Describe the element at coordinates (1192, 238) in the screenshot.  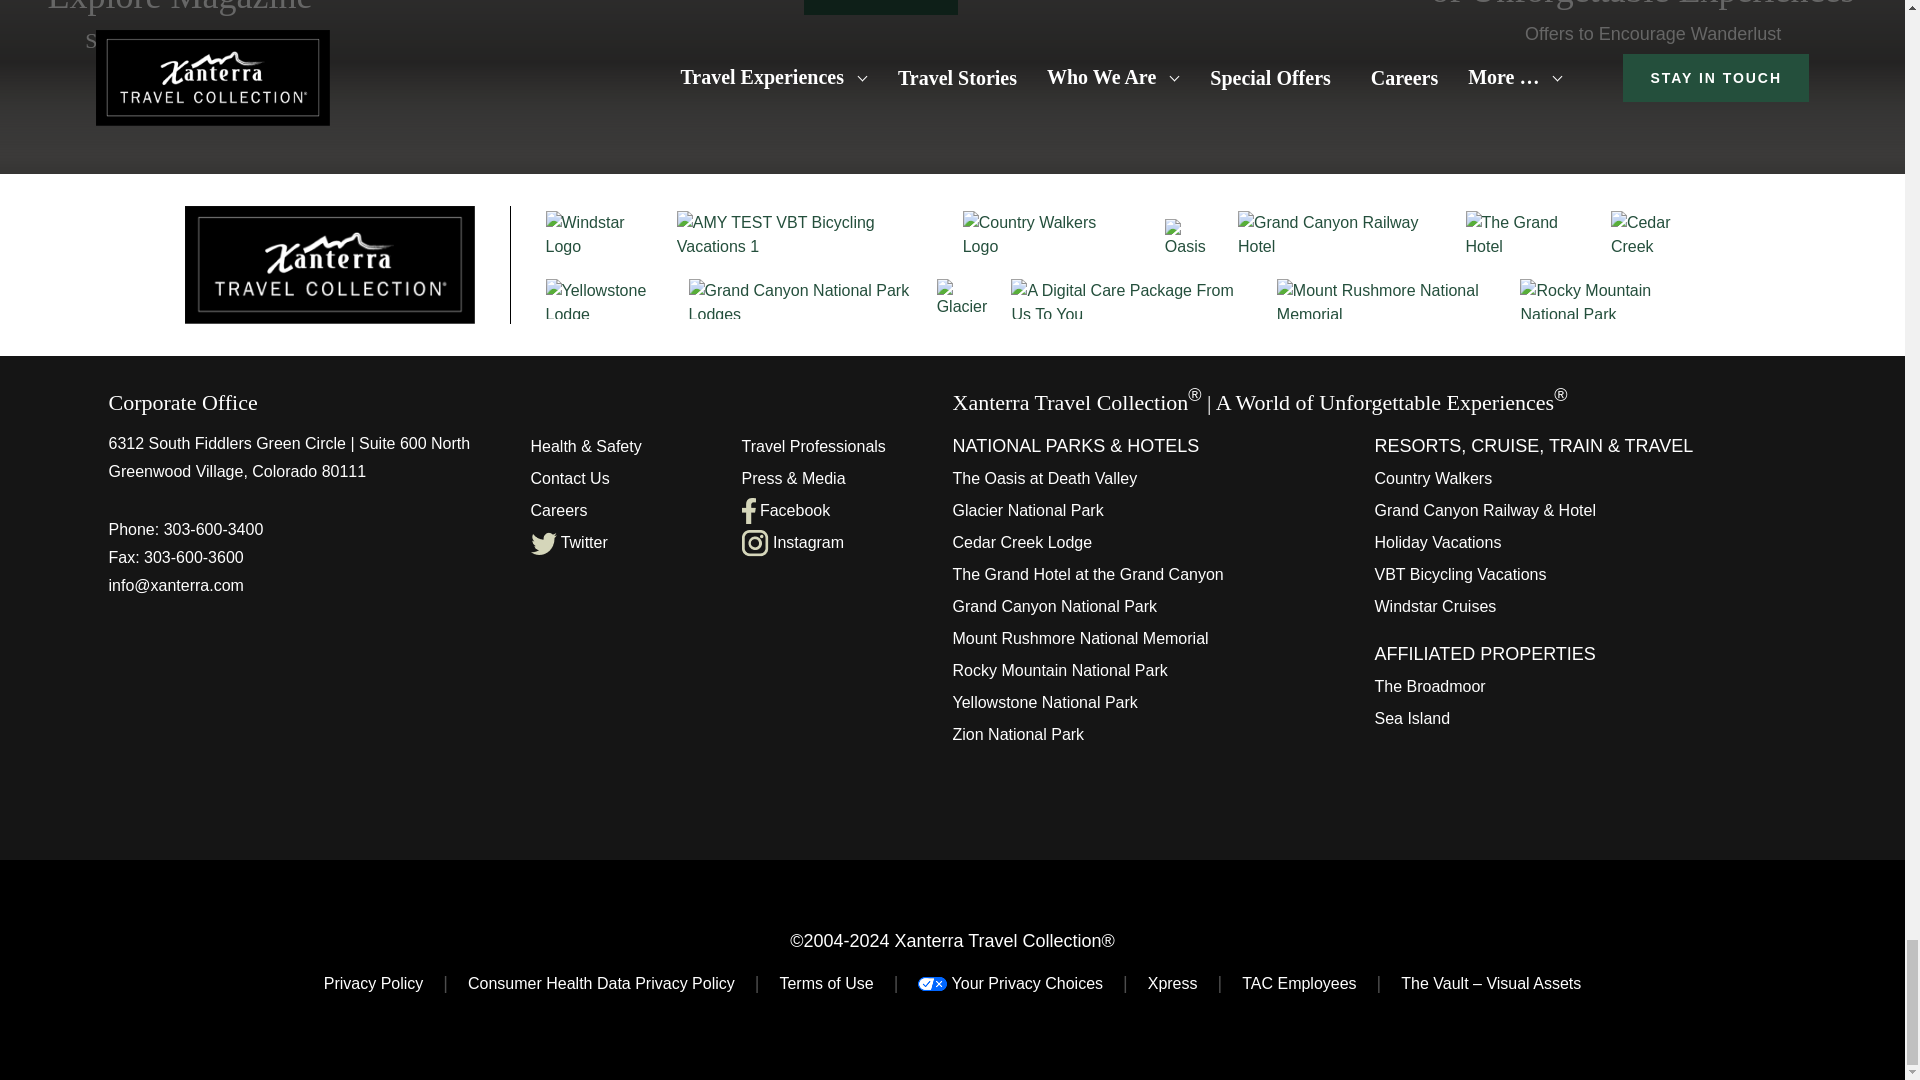
I see `Oasis` at that location.